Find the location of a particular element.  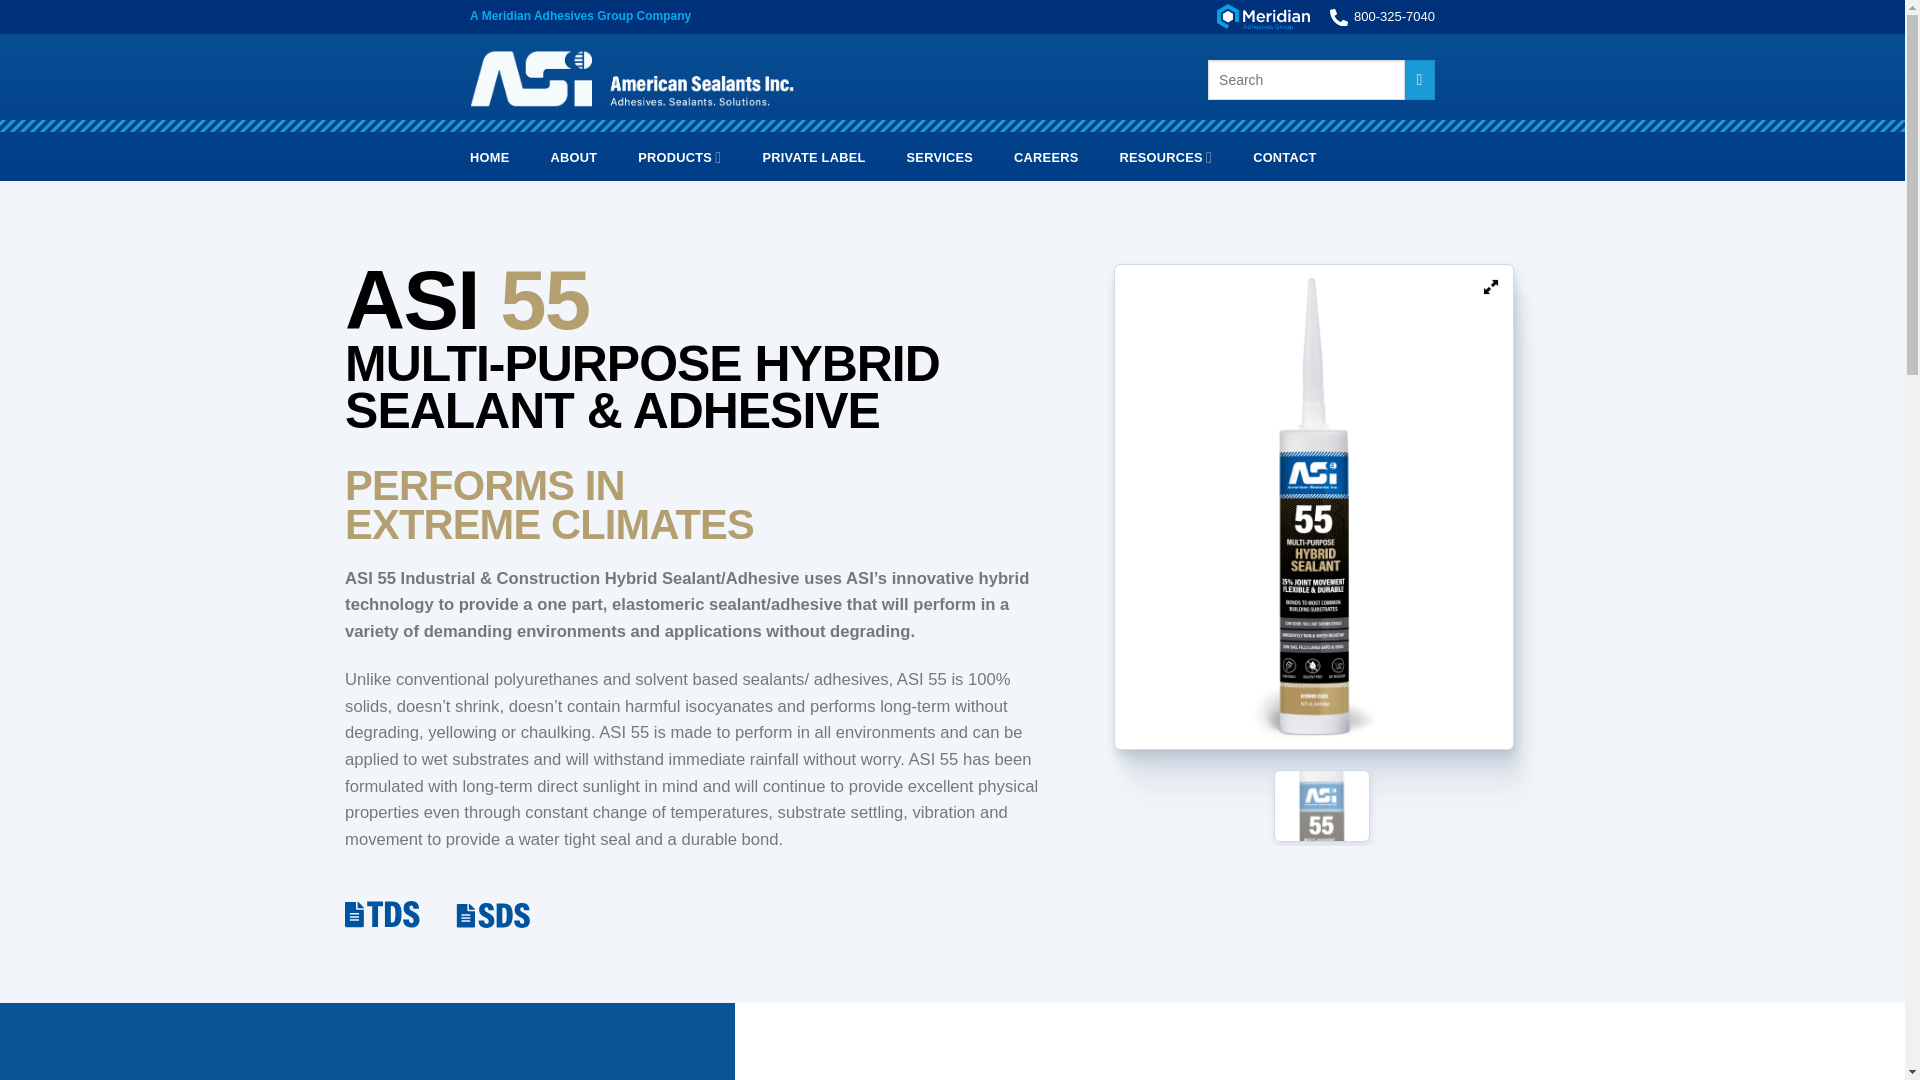

PRODUCTS is located at coordinates (679, 157).